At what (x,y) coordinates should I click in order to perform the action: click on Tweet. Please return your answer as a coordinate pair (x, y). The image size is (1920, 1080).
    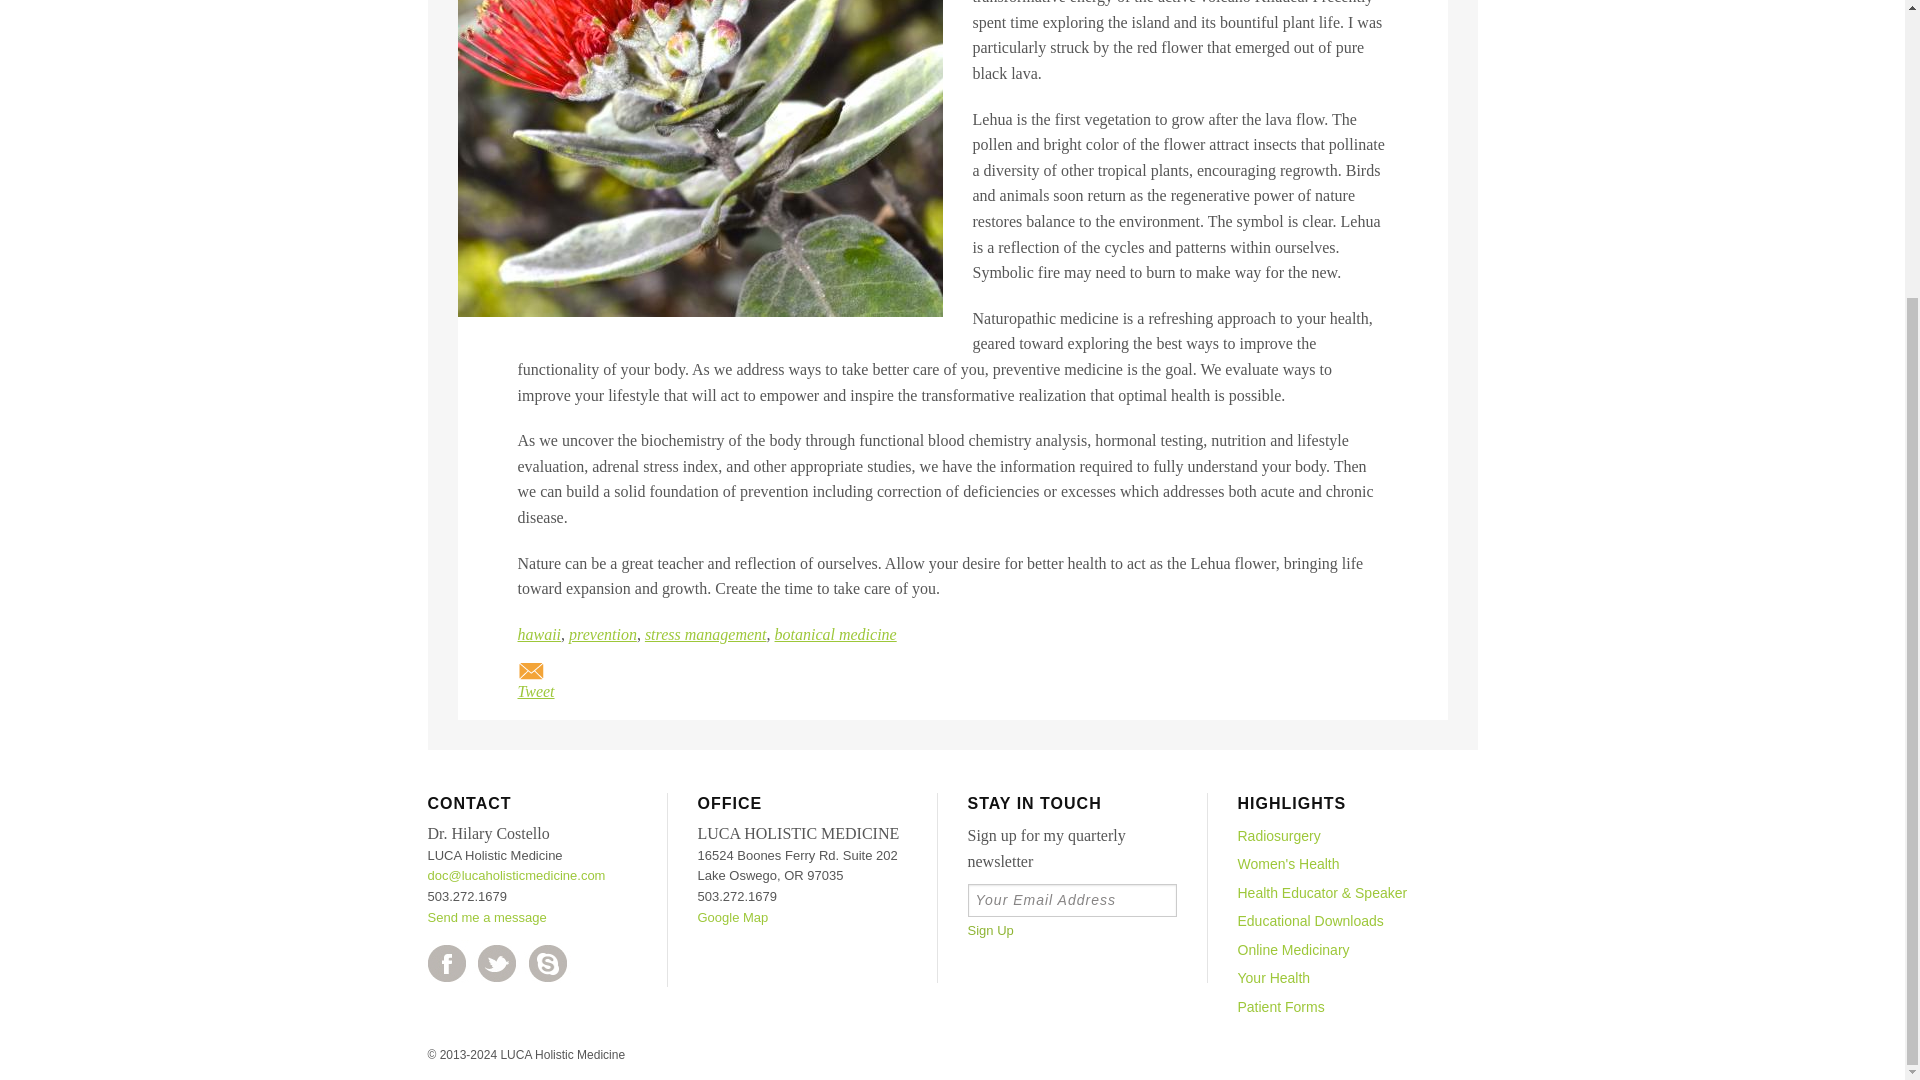
    Looking at the image, I should click on (536, 690).